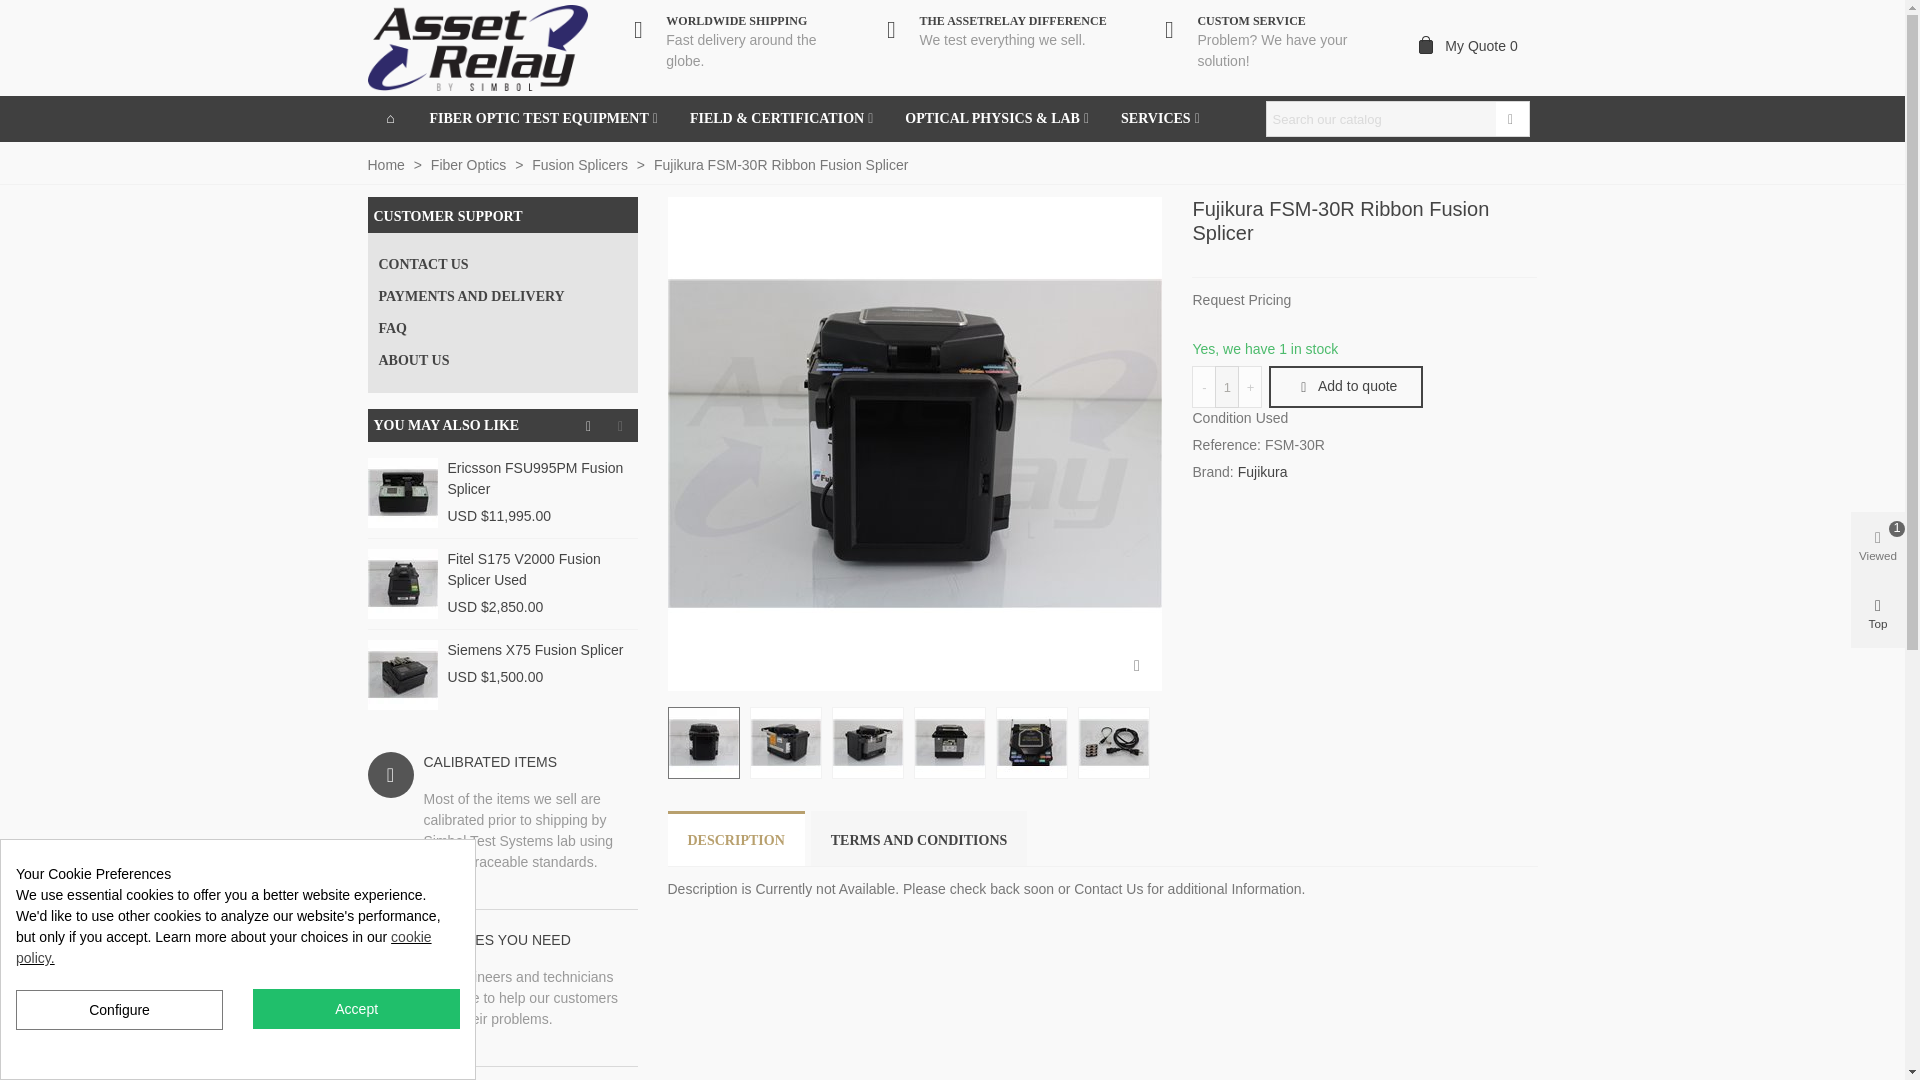 The image size is (1920, 1080). I want to click on FIBER OPTIC TEST EQUIPMENT, so click(544, 118).